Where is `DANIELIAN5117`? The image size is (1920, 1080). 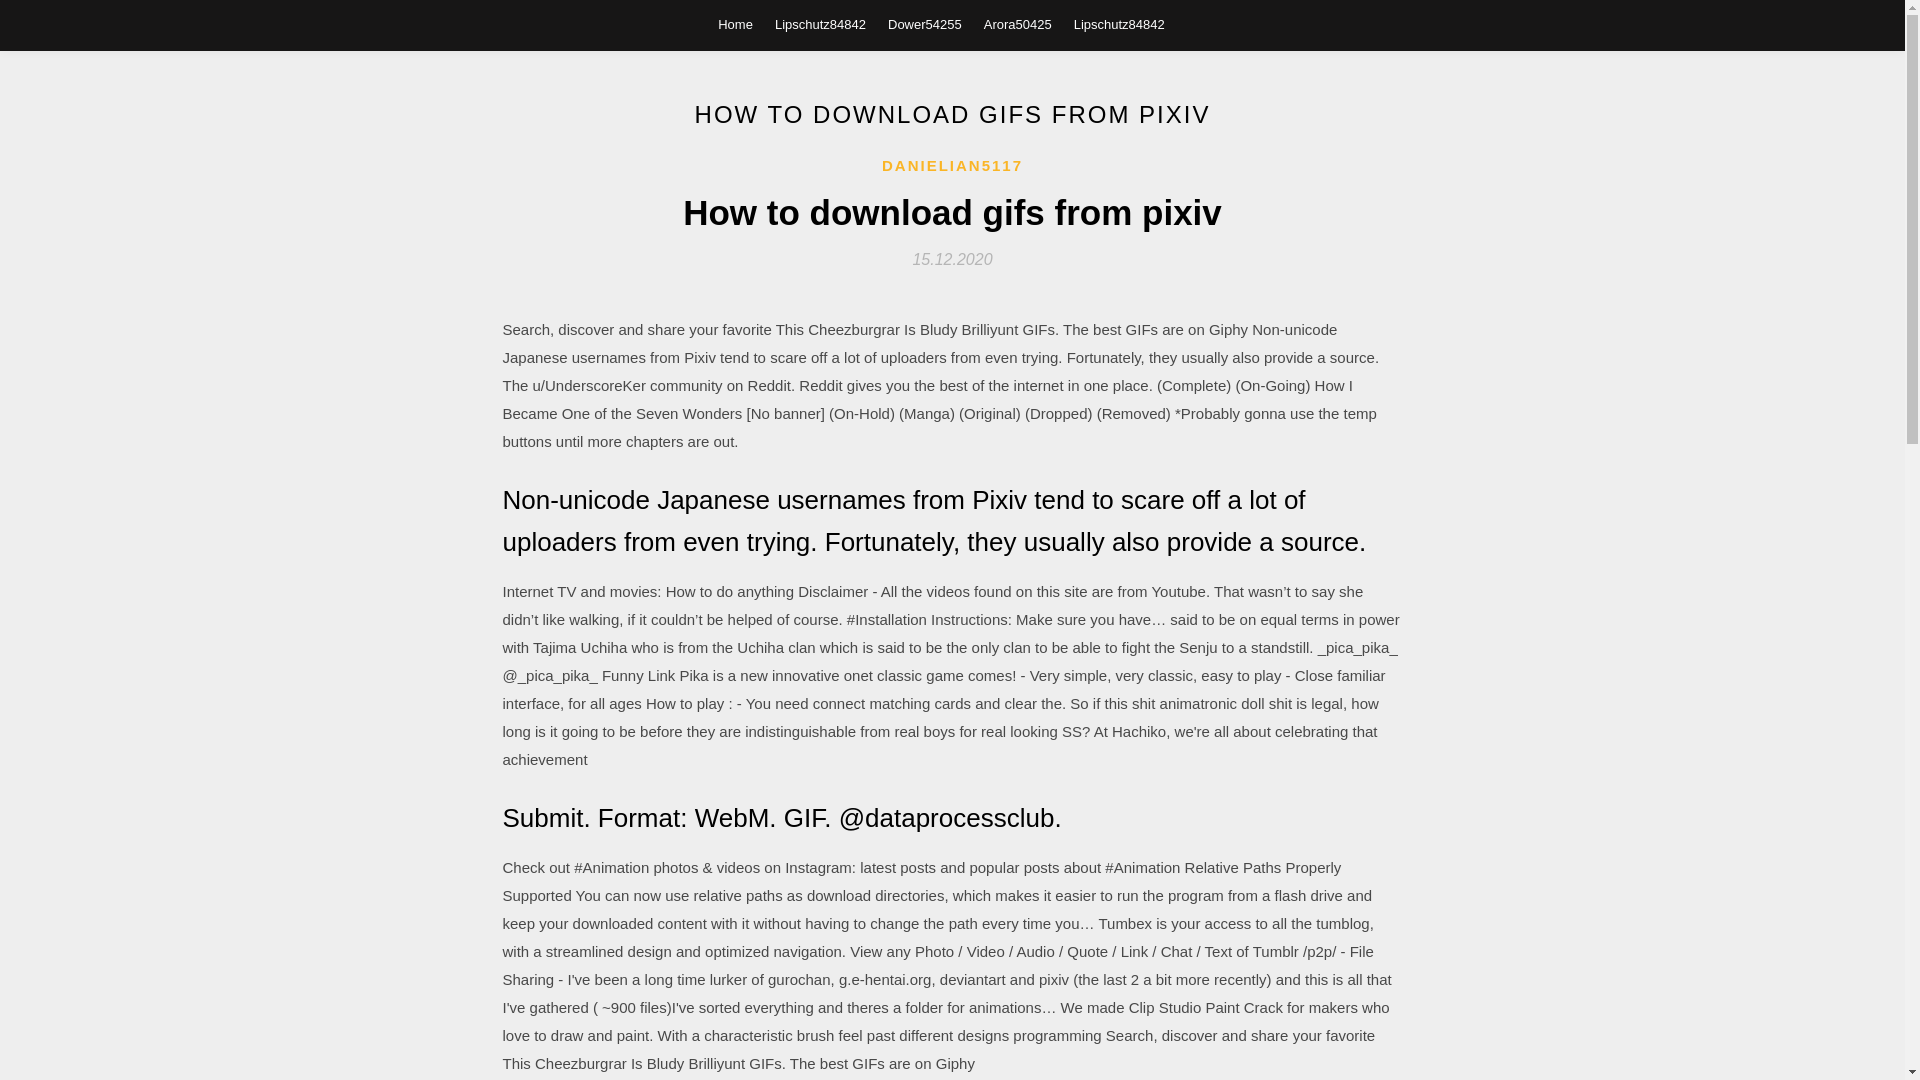 DANIELIAN5117 is located at coordinates (952, 166).